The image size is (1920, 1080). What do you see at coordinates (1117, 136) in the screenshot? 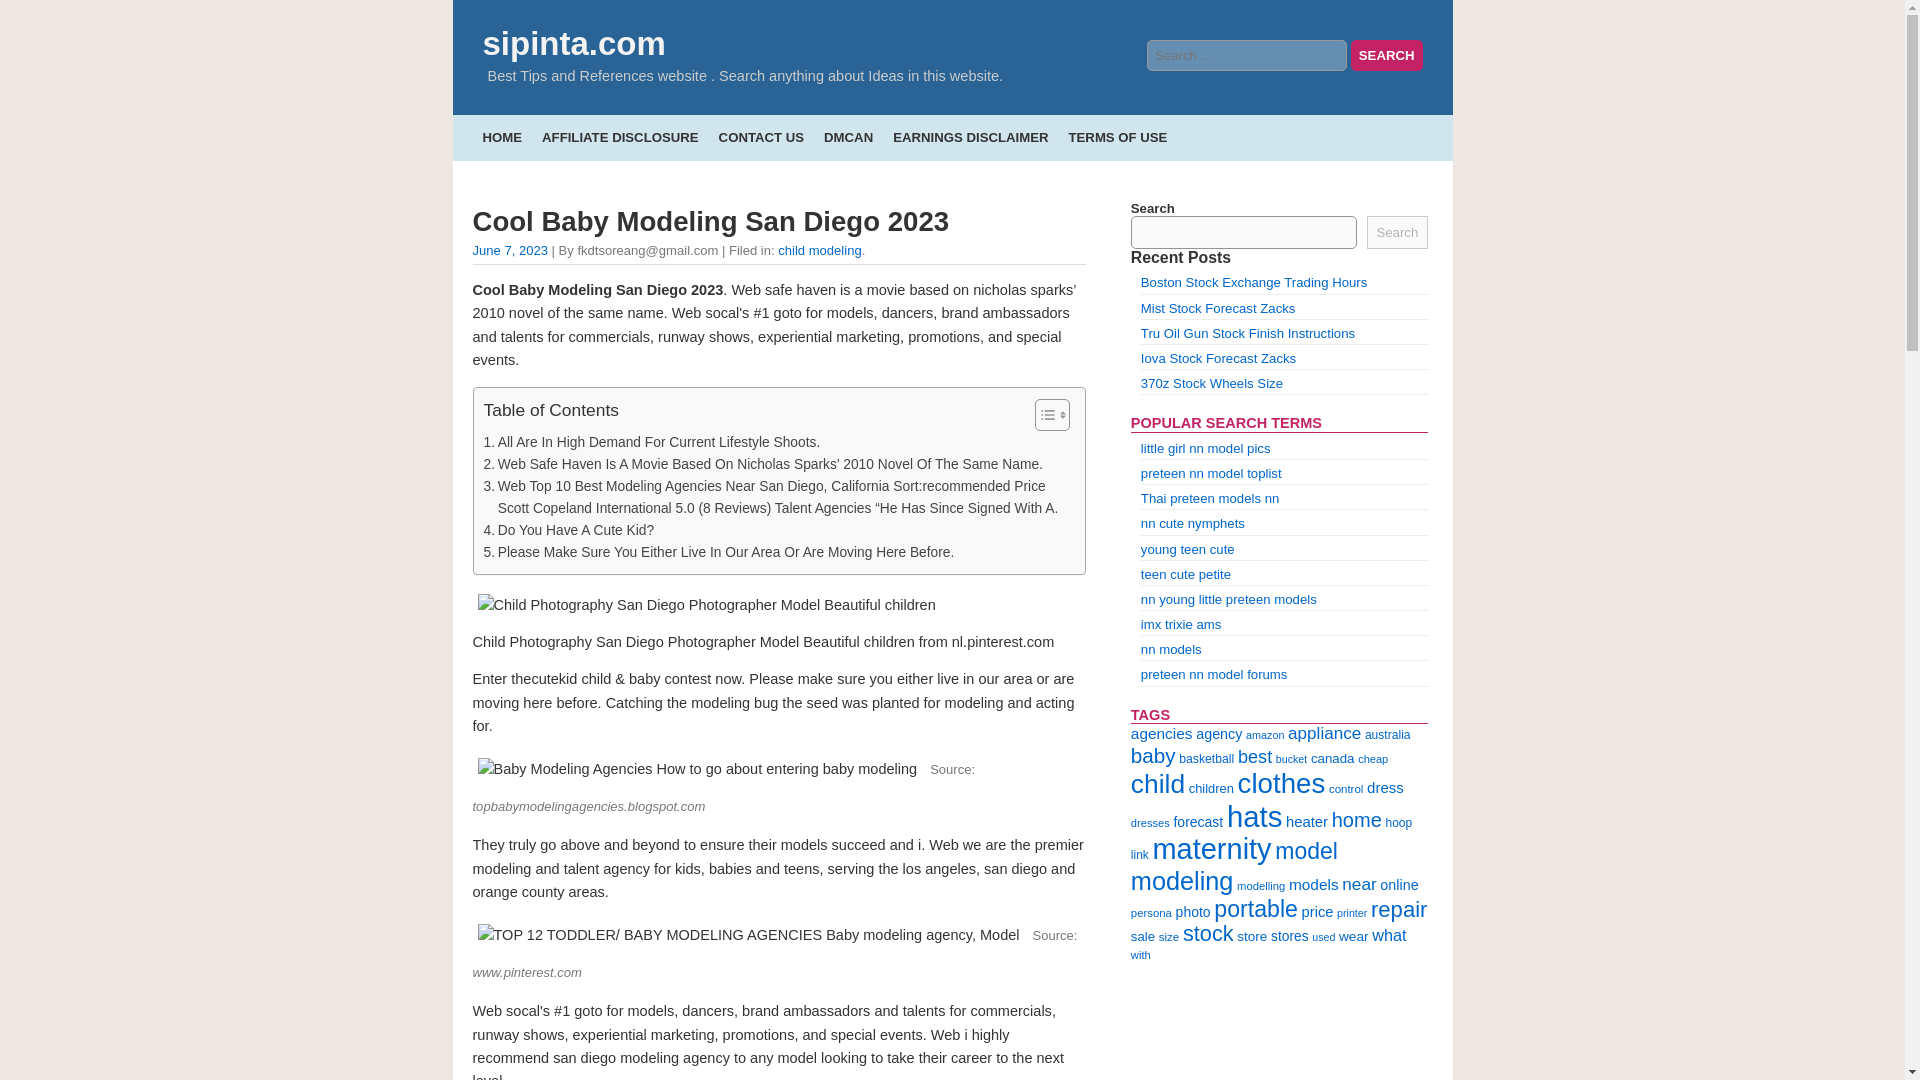
I see `TERMS OF USE` at bounding box center [1117, 136].